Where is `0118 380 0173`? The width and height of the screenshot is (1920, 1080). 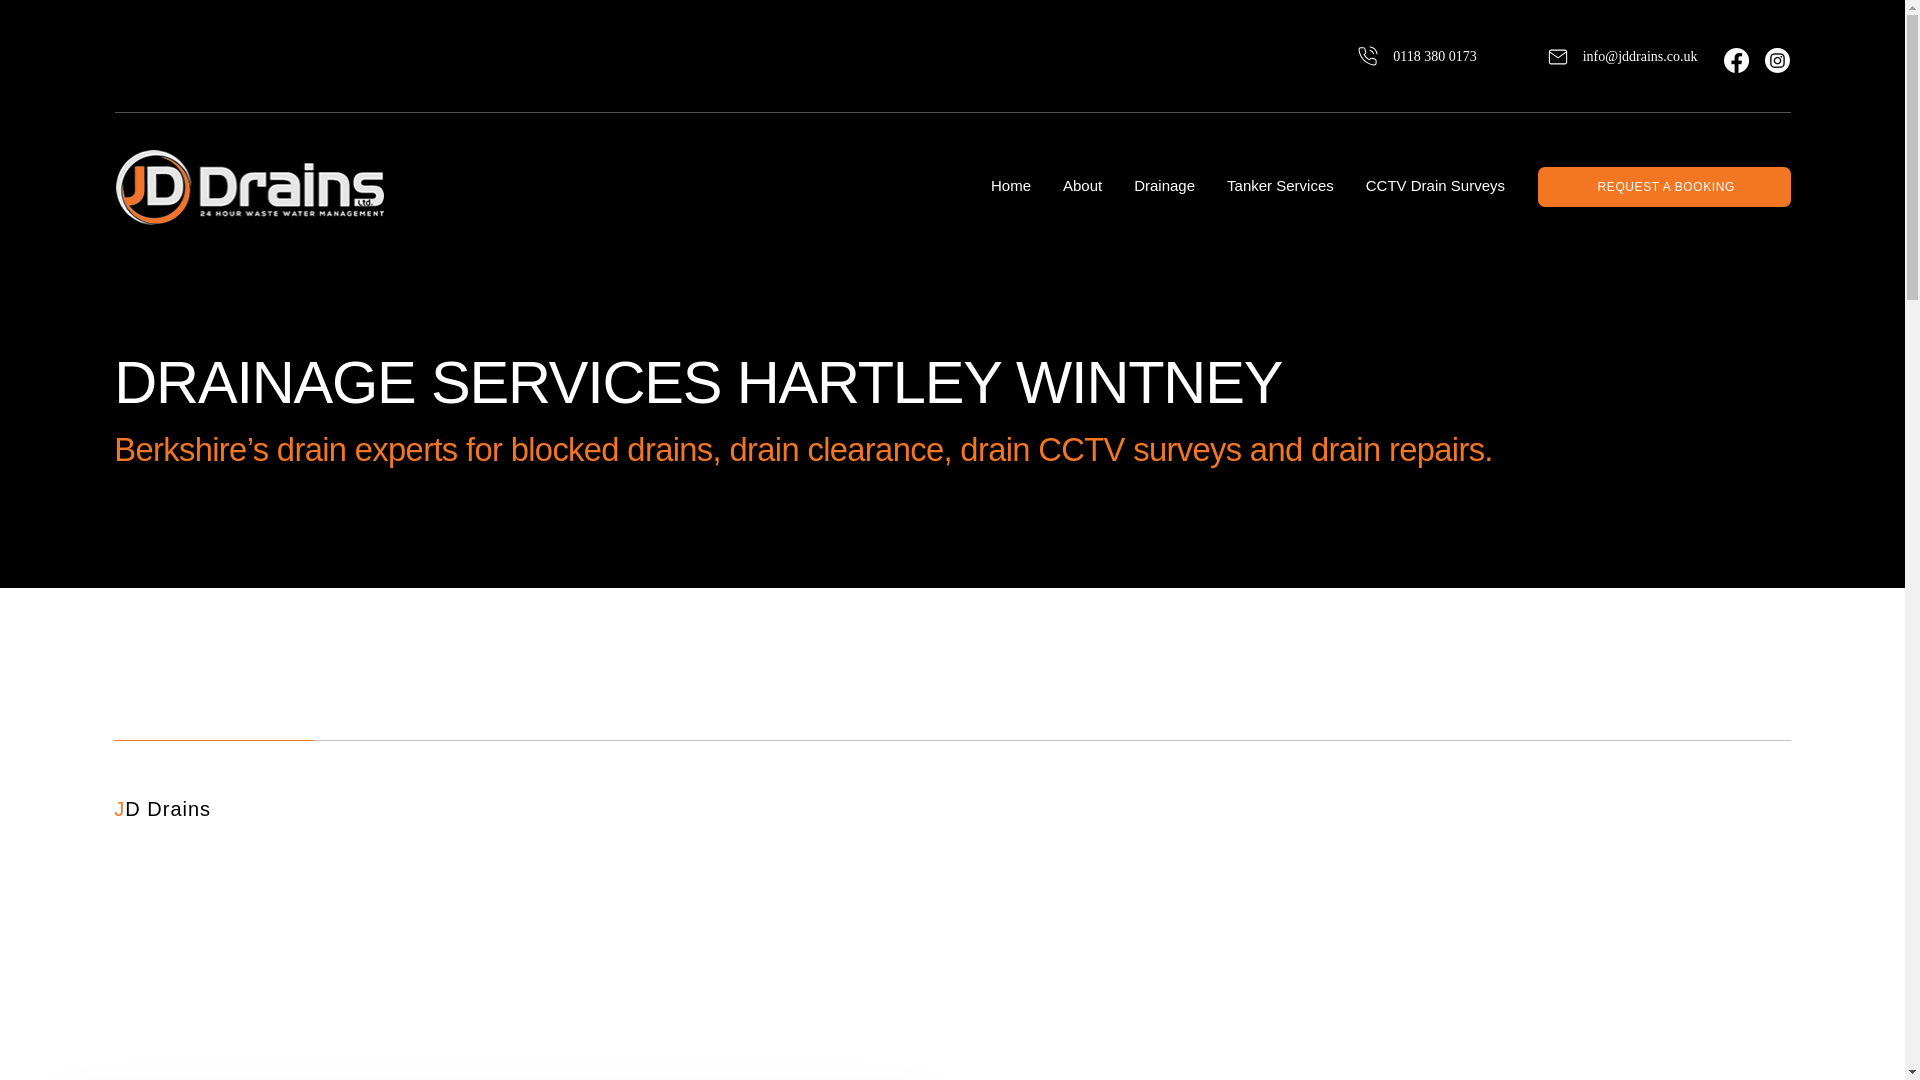
0118 380 0173 is located at coordinates (1392, 55).